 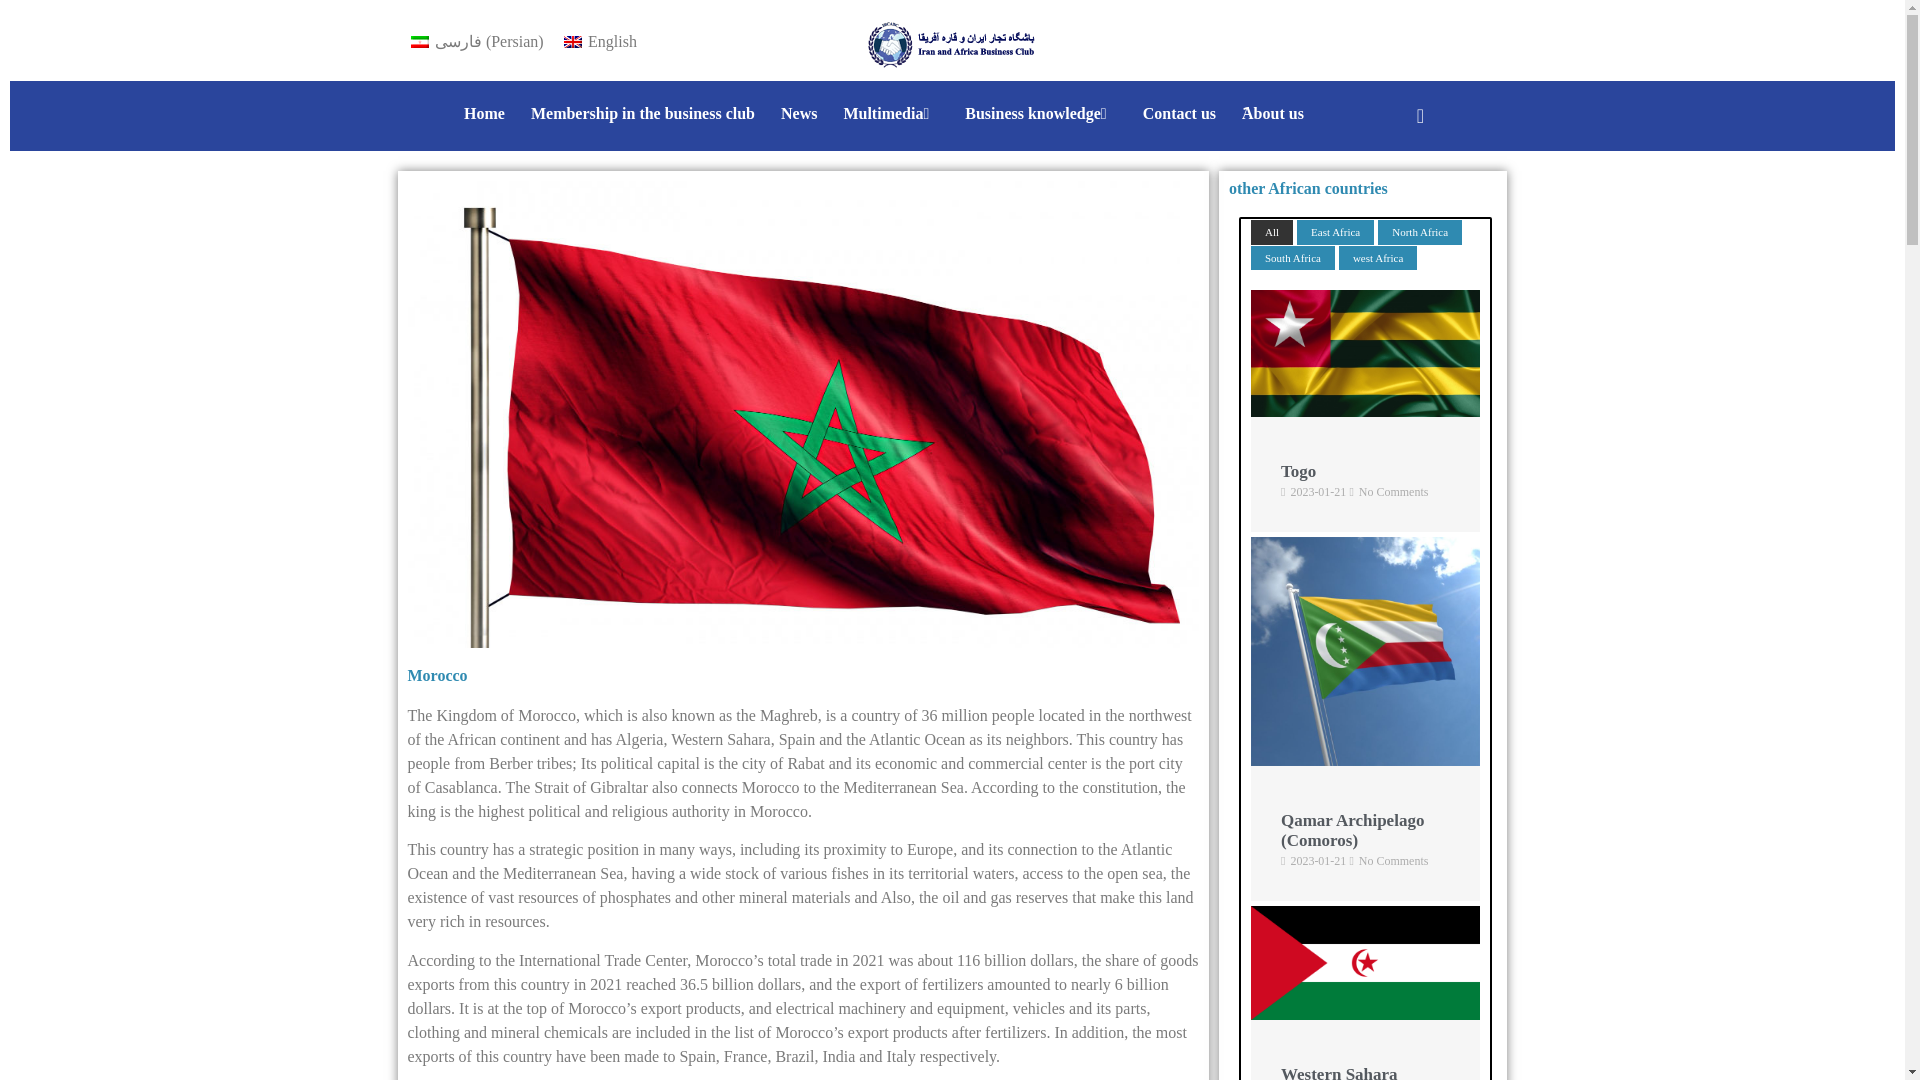 What do you see at coordinates (1040, 114) in the screenshot?
I see `Business knowledge` at bounding box center [1040, 114].